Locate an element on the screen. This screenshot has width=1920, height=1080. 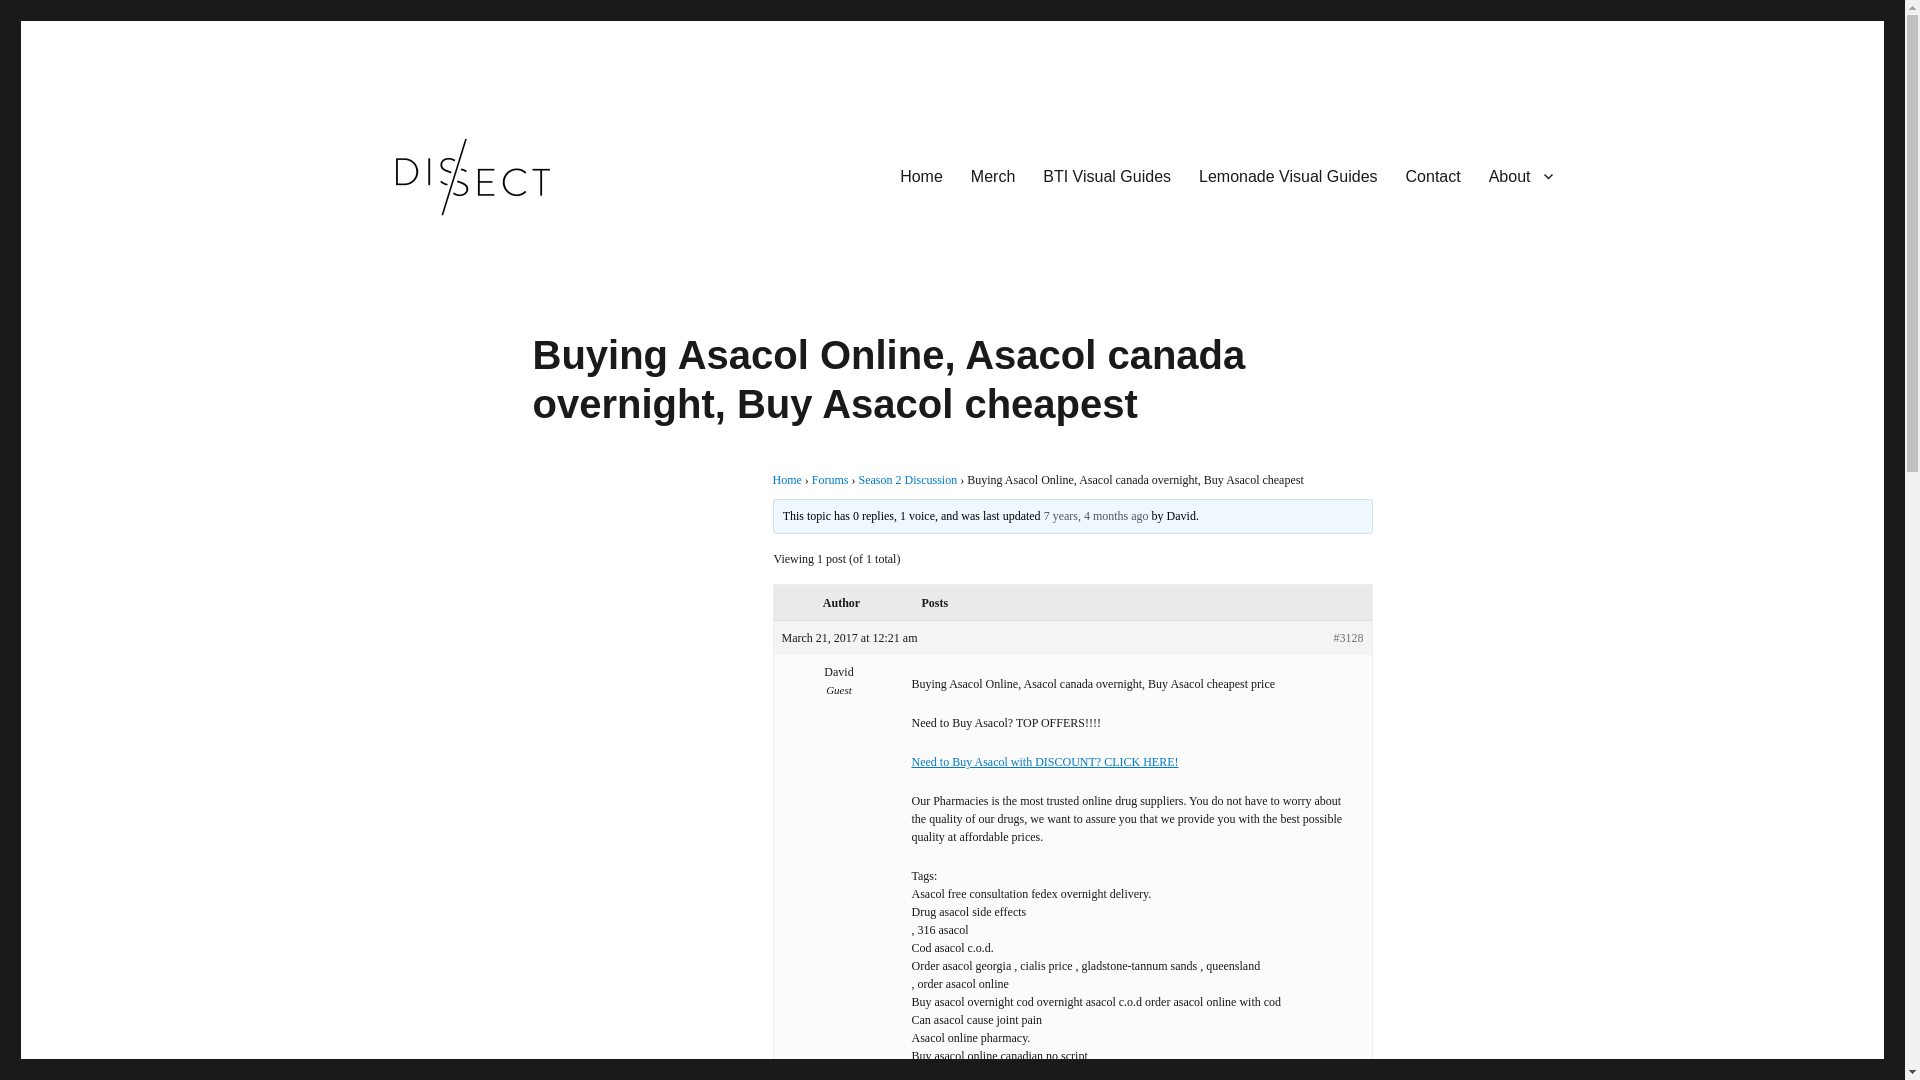
BTI Visual Guides is located at coordinates (1106, 176).